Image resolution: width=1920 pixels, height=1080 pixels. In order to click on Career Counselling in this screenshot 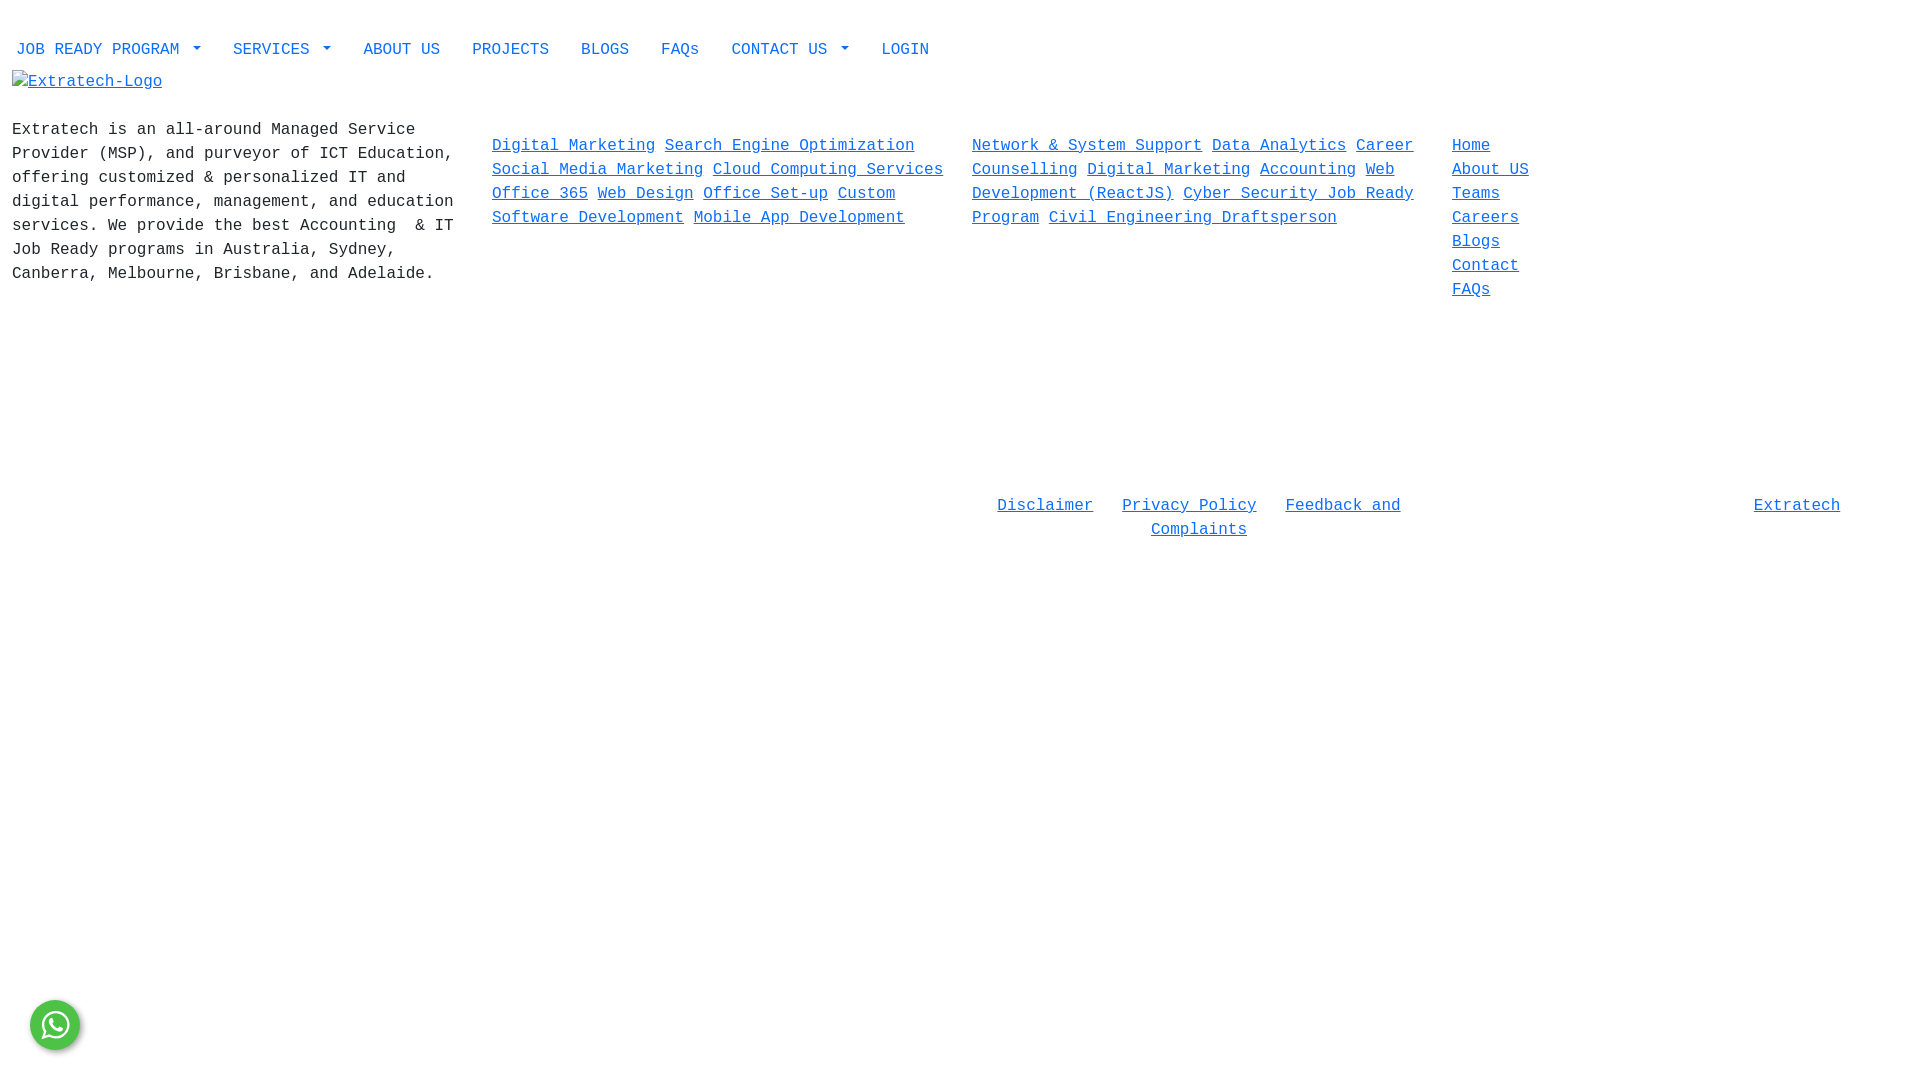, I will do `click(1193, 158)`.